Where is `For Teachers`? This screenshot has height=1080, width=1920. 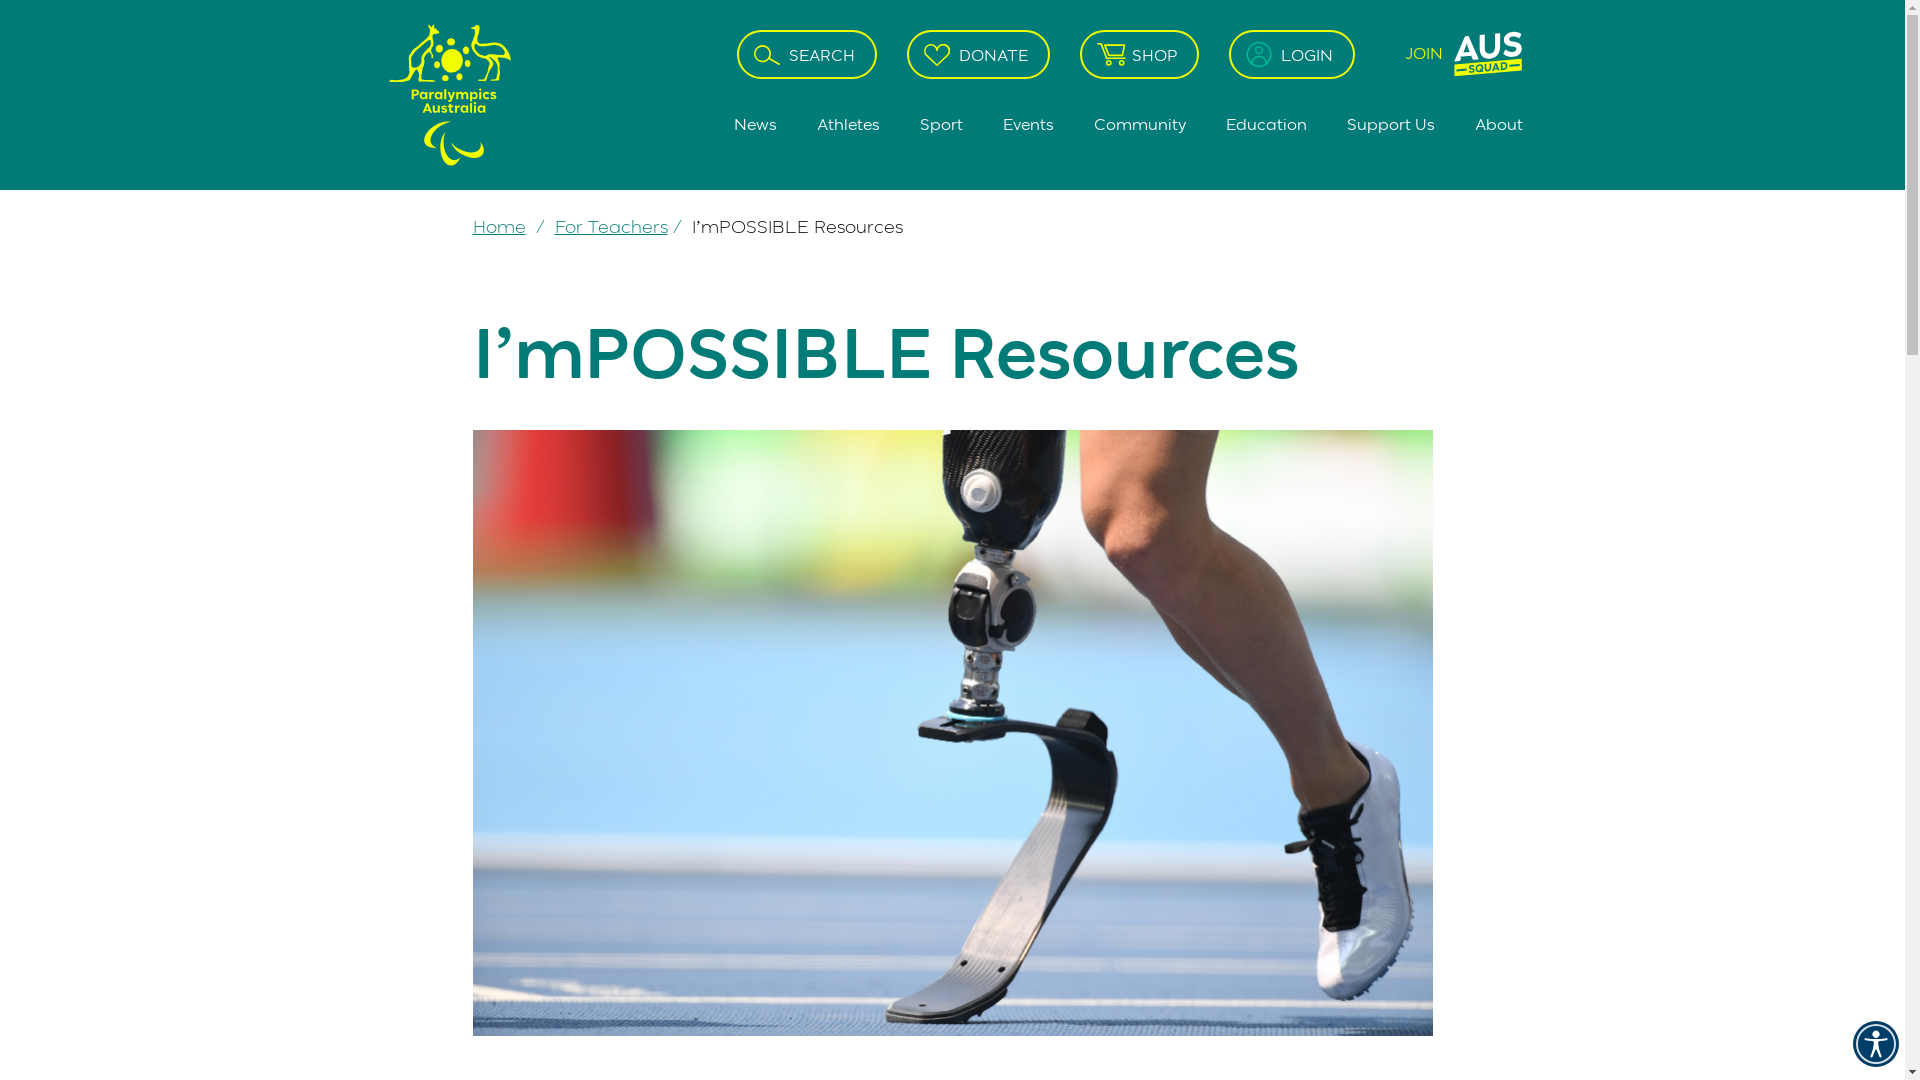
For Teachers is located at coordinates (610, 226).